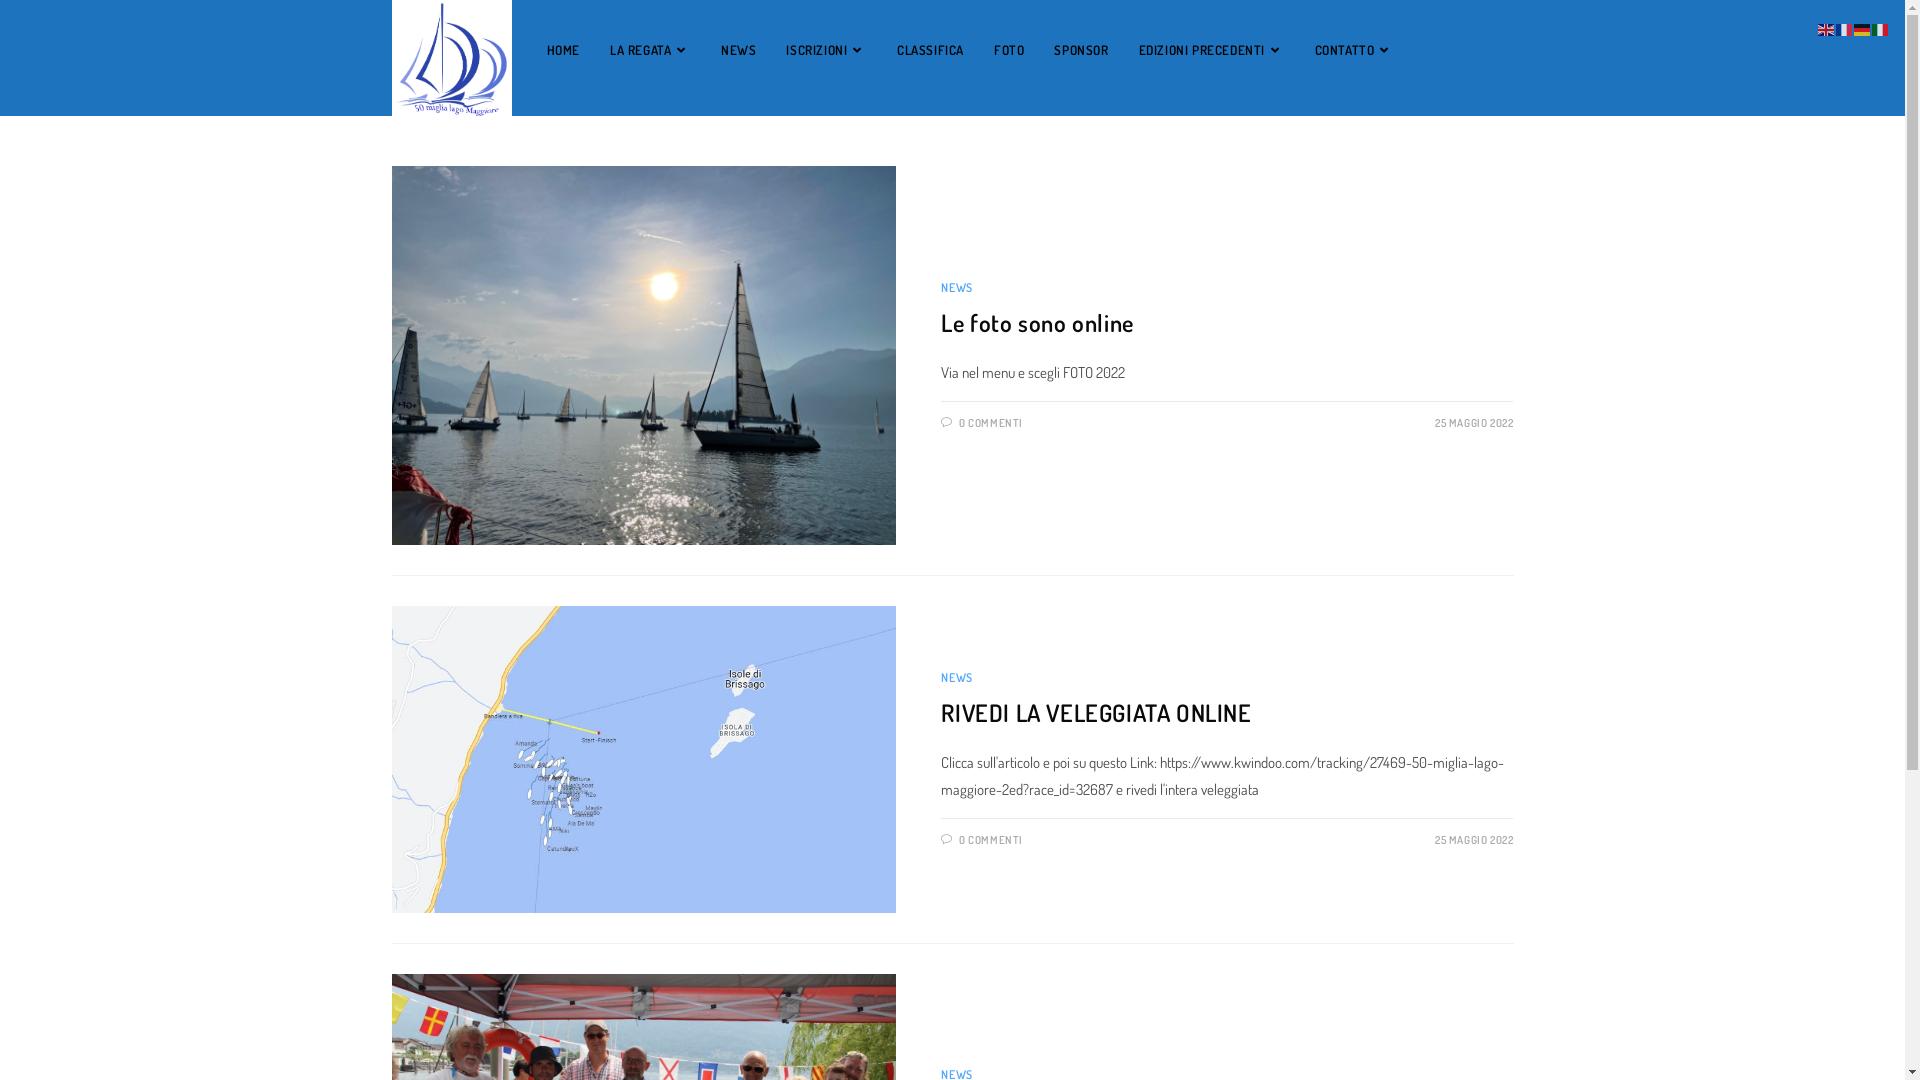 The width and height of the screenshot is (1920, 1080). Describe the element at coordinates (1354, 50) in the screenshot. I see `CONTATTO` at that location.